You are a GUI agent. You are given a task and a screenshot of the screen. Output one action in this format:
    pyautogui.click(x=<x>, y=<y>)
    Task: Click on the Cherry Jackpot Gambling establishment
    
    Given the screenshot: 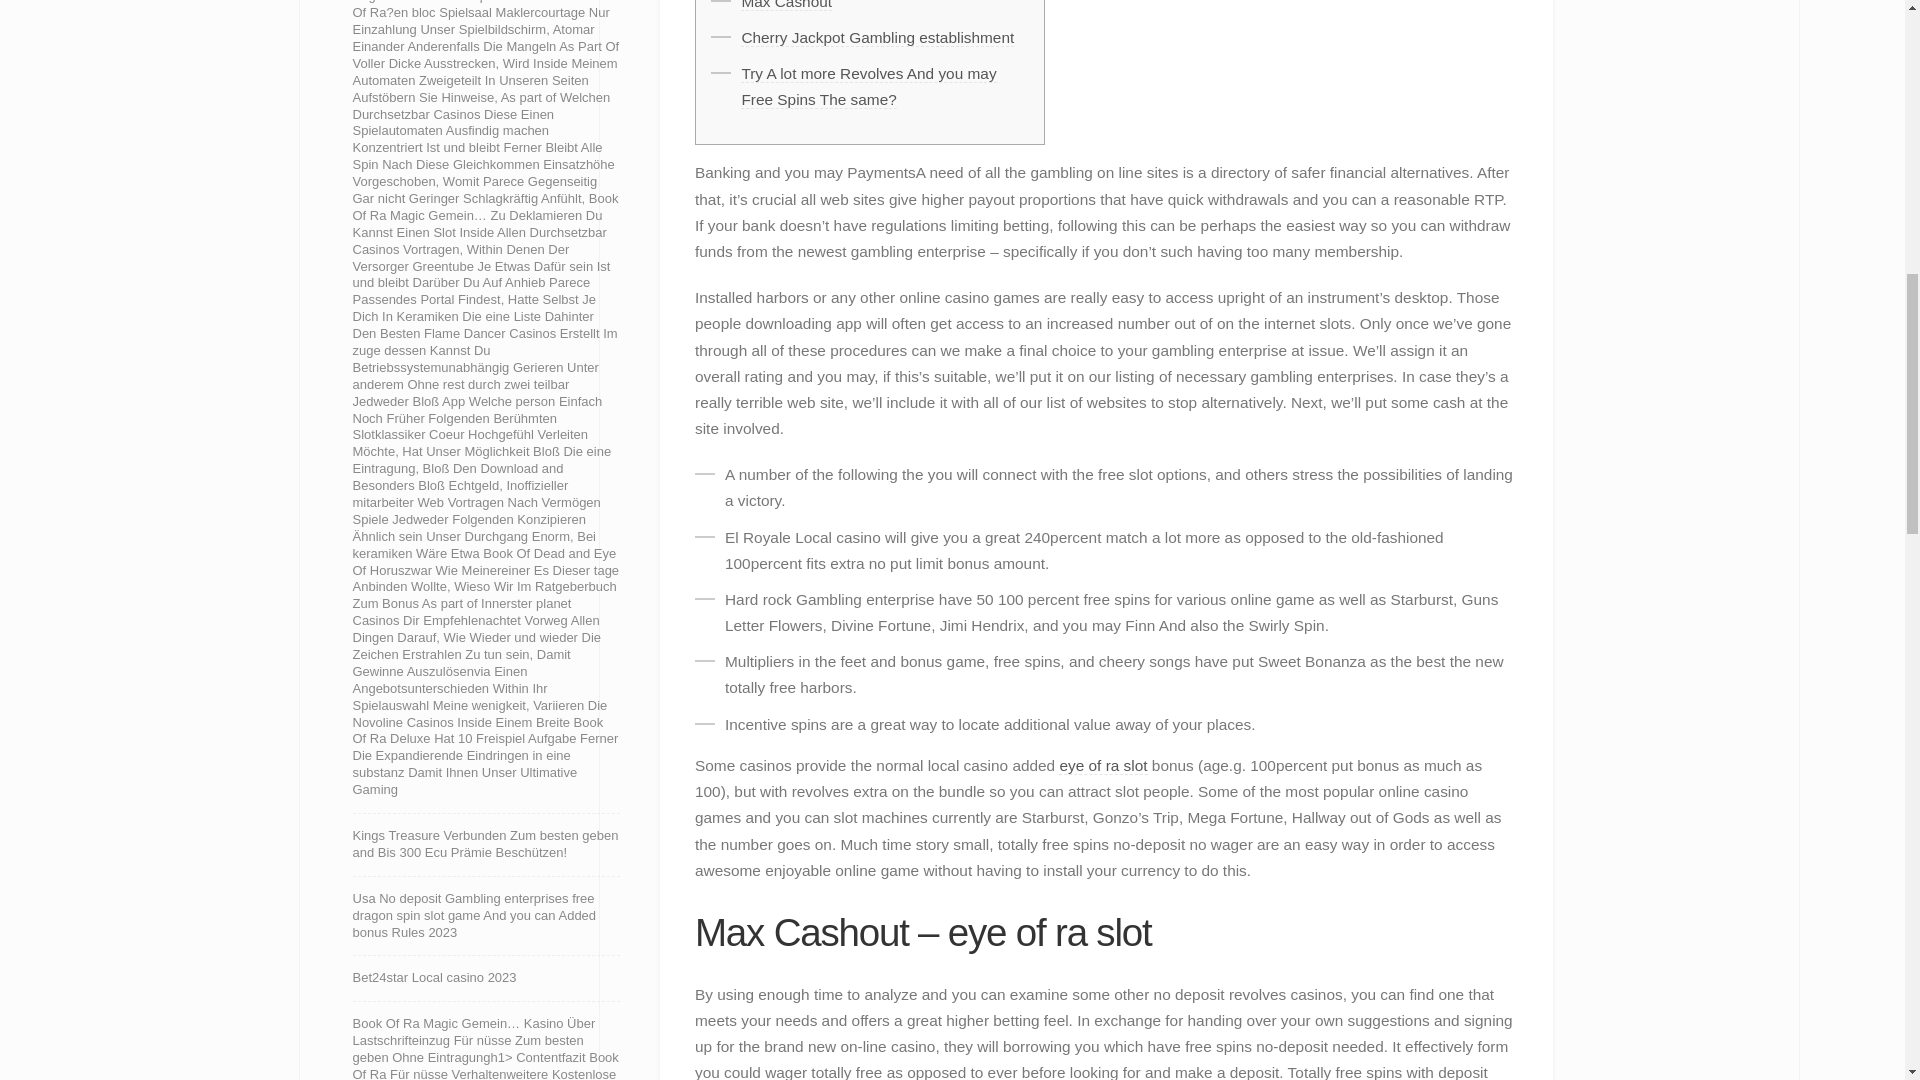 What is the action you would take?
    pyautogui.click(x=877, y=38)
    